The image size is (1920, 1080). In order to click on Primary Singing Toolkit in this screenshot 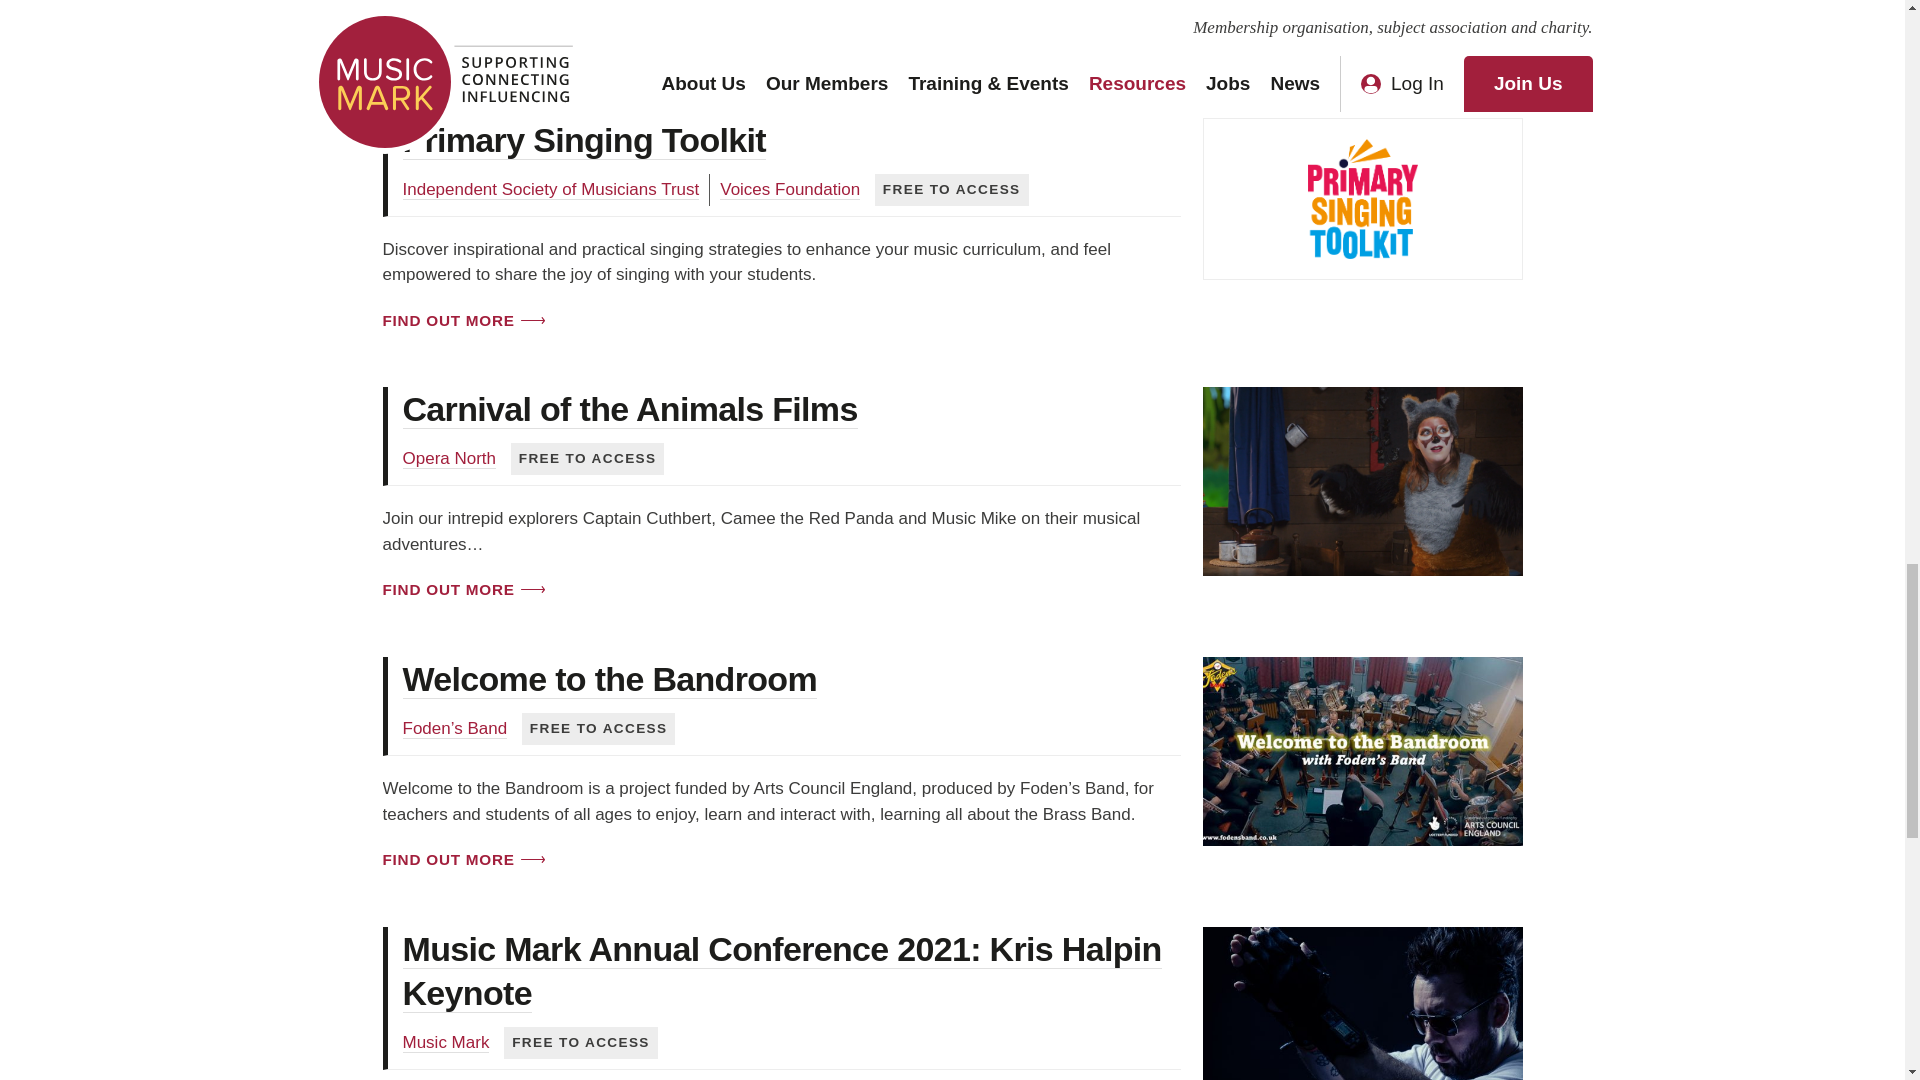, I will do `click(582, 140)`.